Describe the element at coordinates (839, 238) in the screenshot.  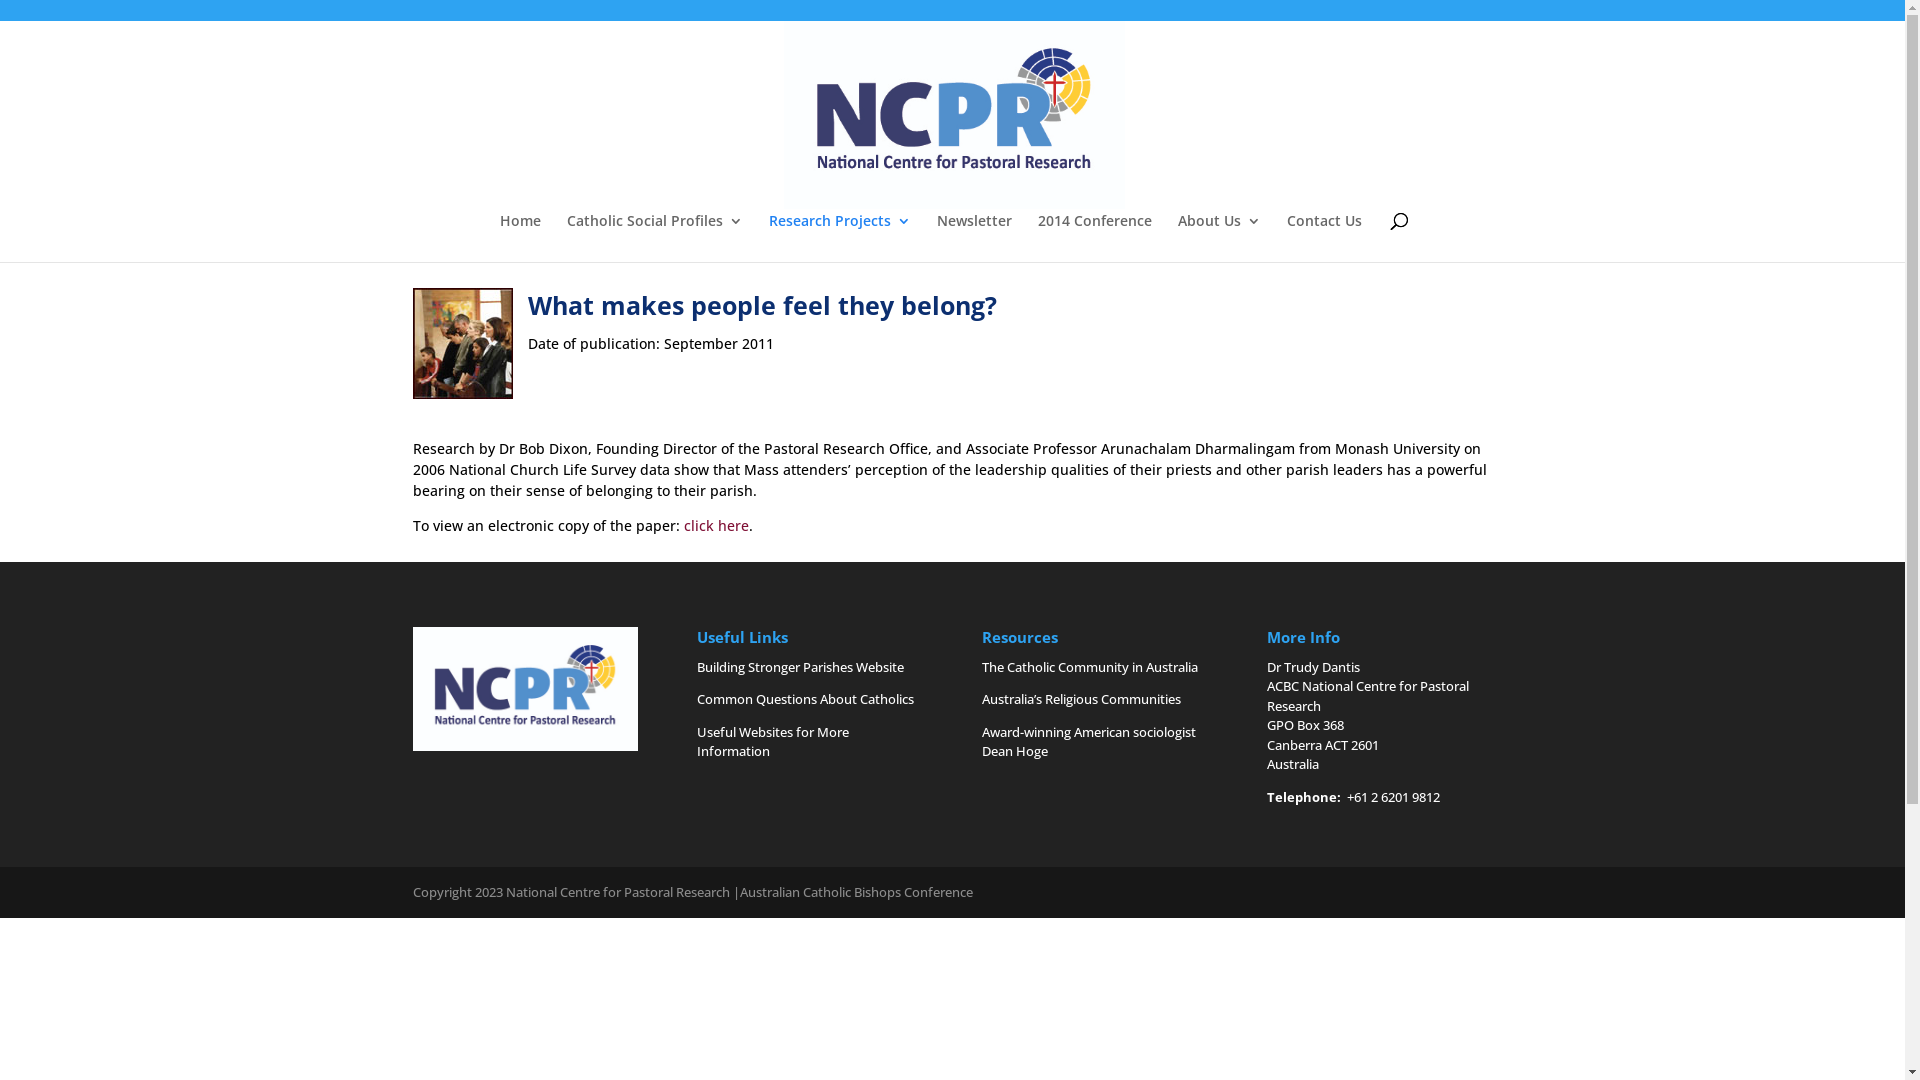
I see `Research Projects` at that location.